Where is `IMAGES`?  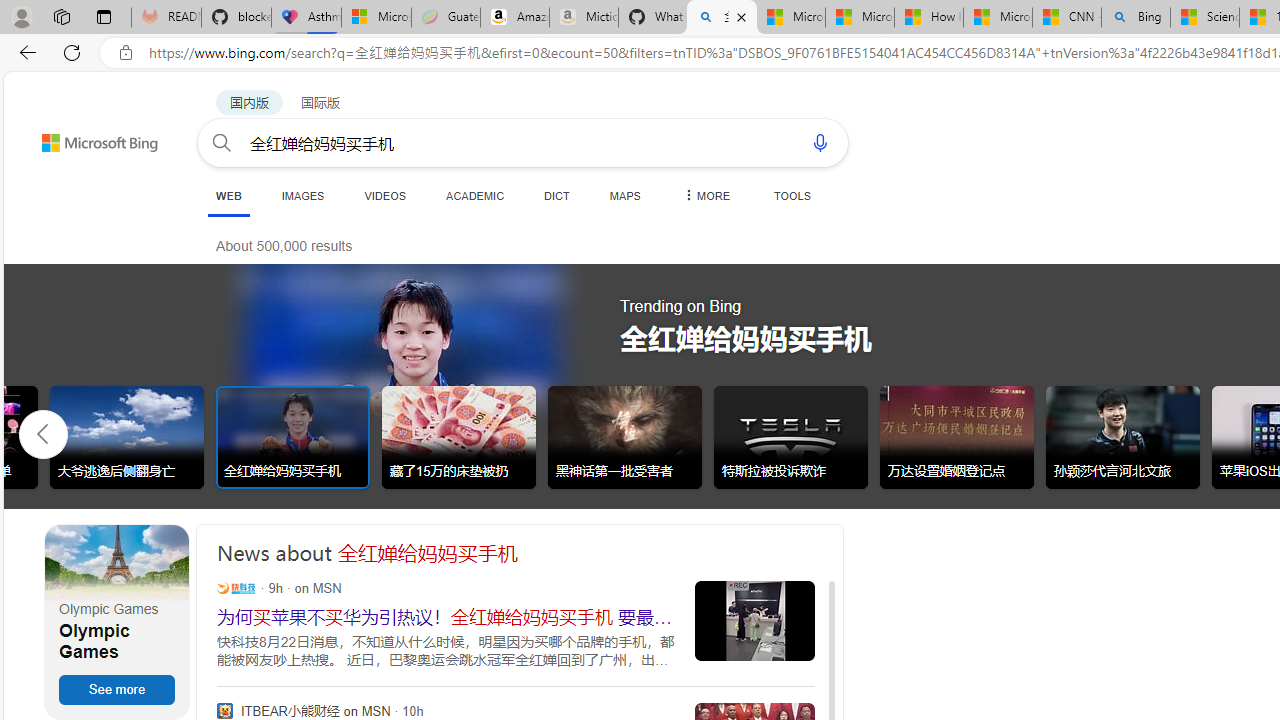
IMAGES is located at coordinates (302, 195).